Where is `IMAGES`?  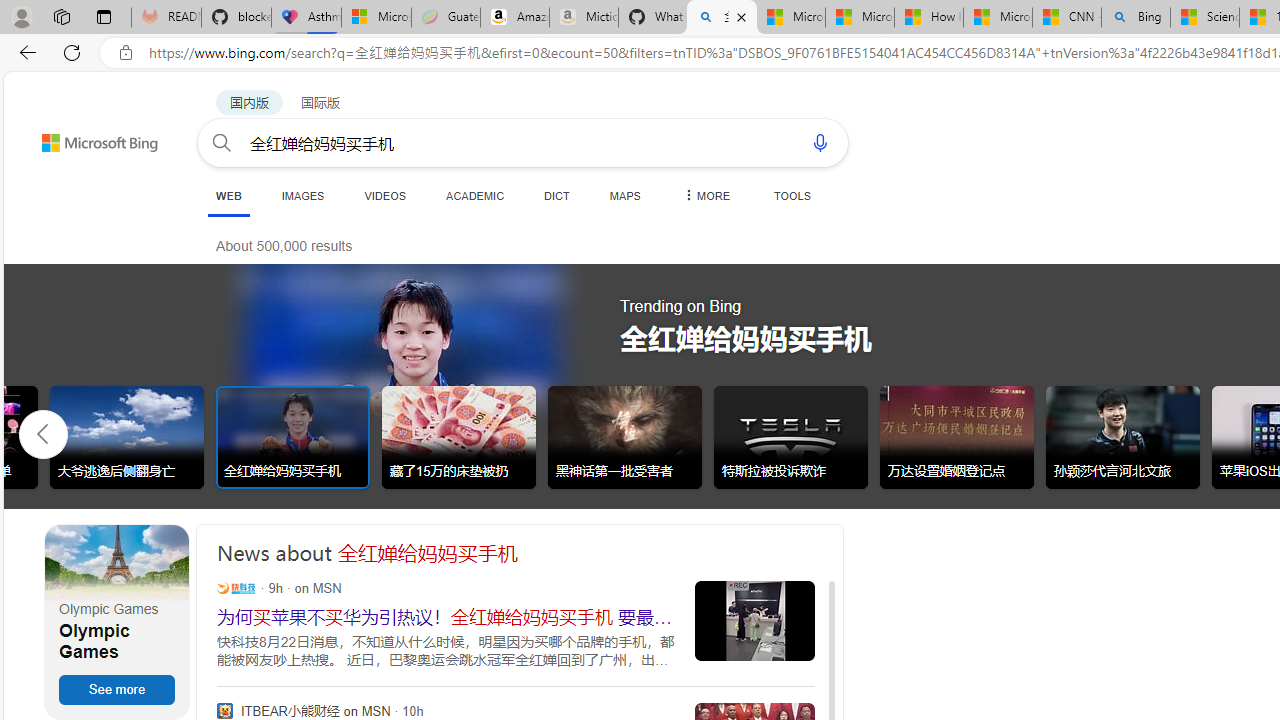
IMAGES is located at coordinates (302, 195).